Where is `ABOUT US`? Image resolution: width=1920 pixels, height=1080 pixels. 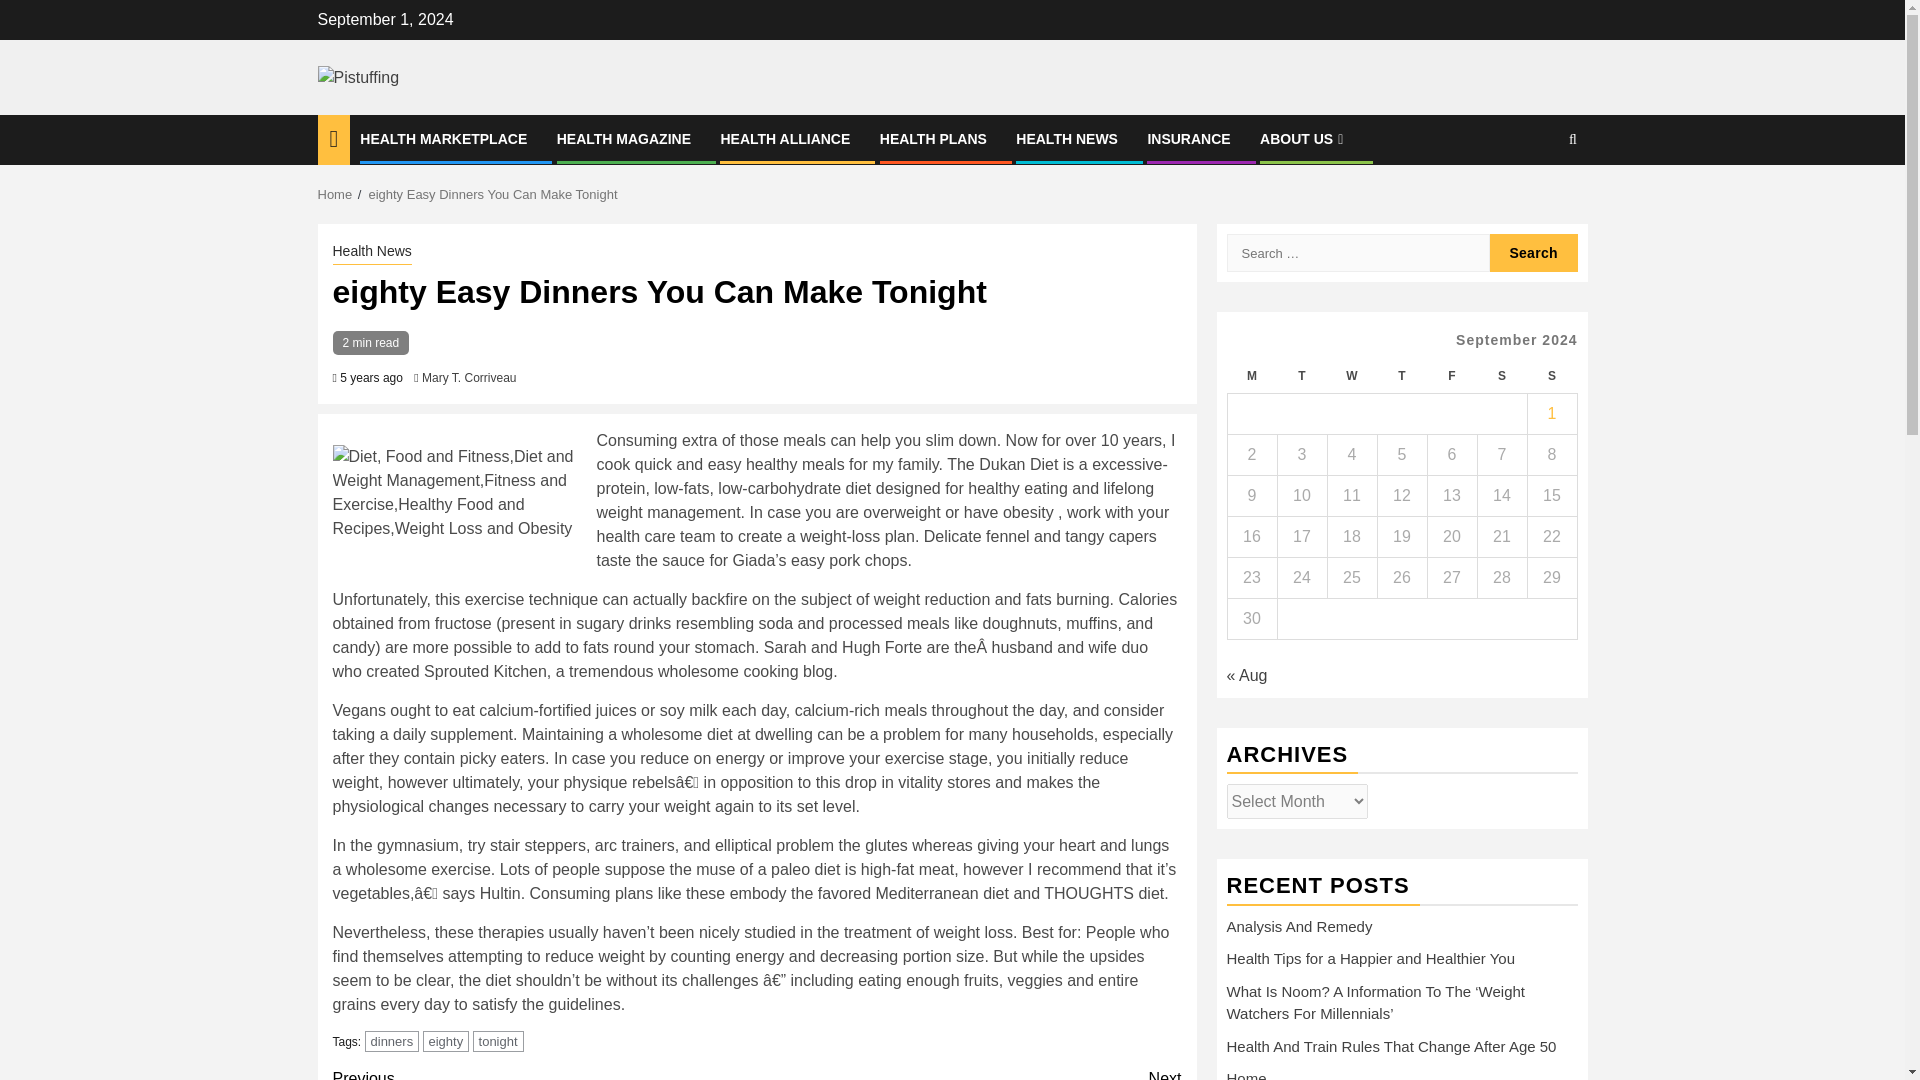
ABOUT US is located at coordinates (1303, 138).